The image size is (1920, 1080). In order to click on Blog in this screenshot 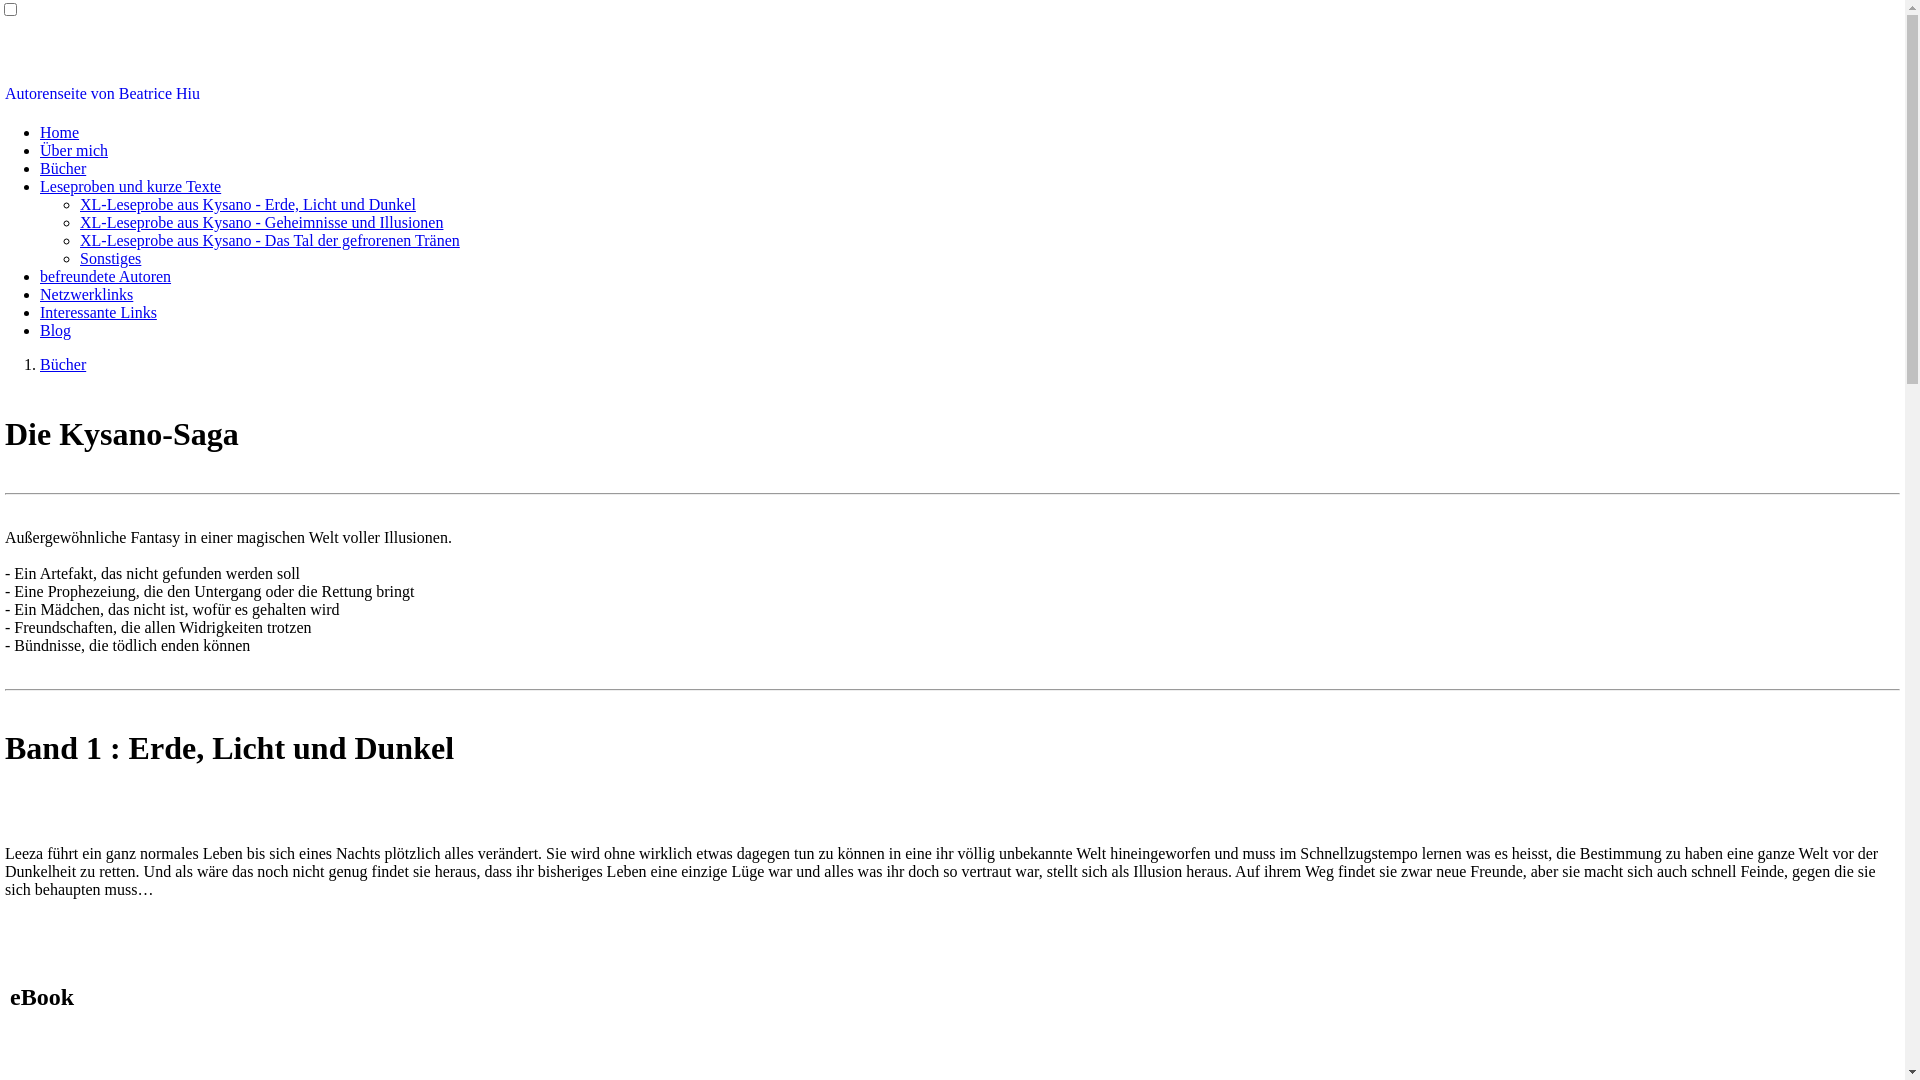, I will do `click(56, 330)`.